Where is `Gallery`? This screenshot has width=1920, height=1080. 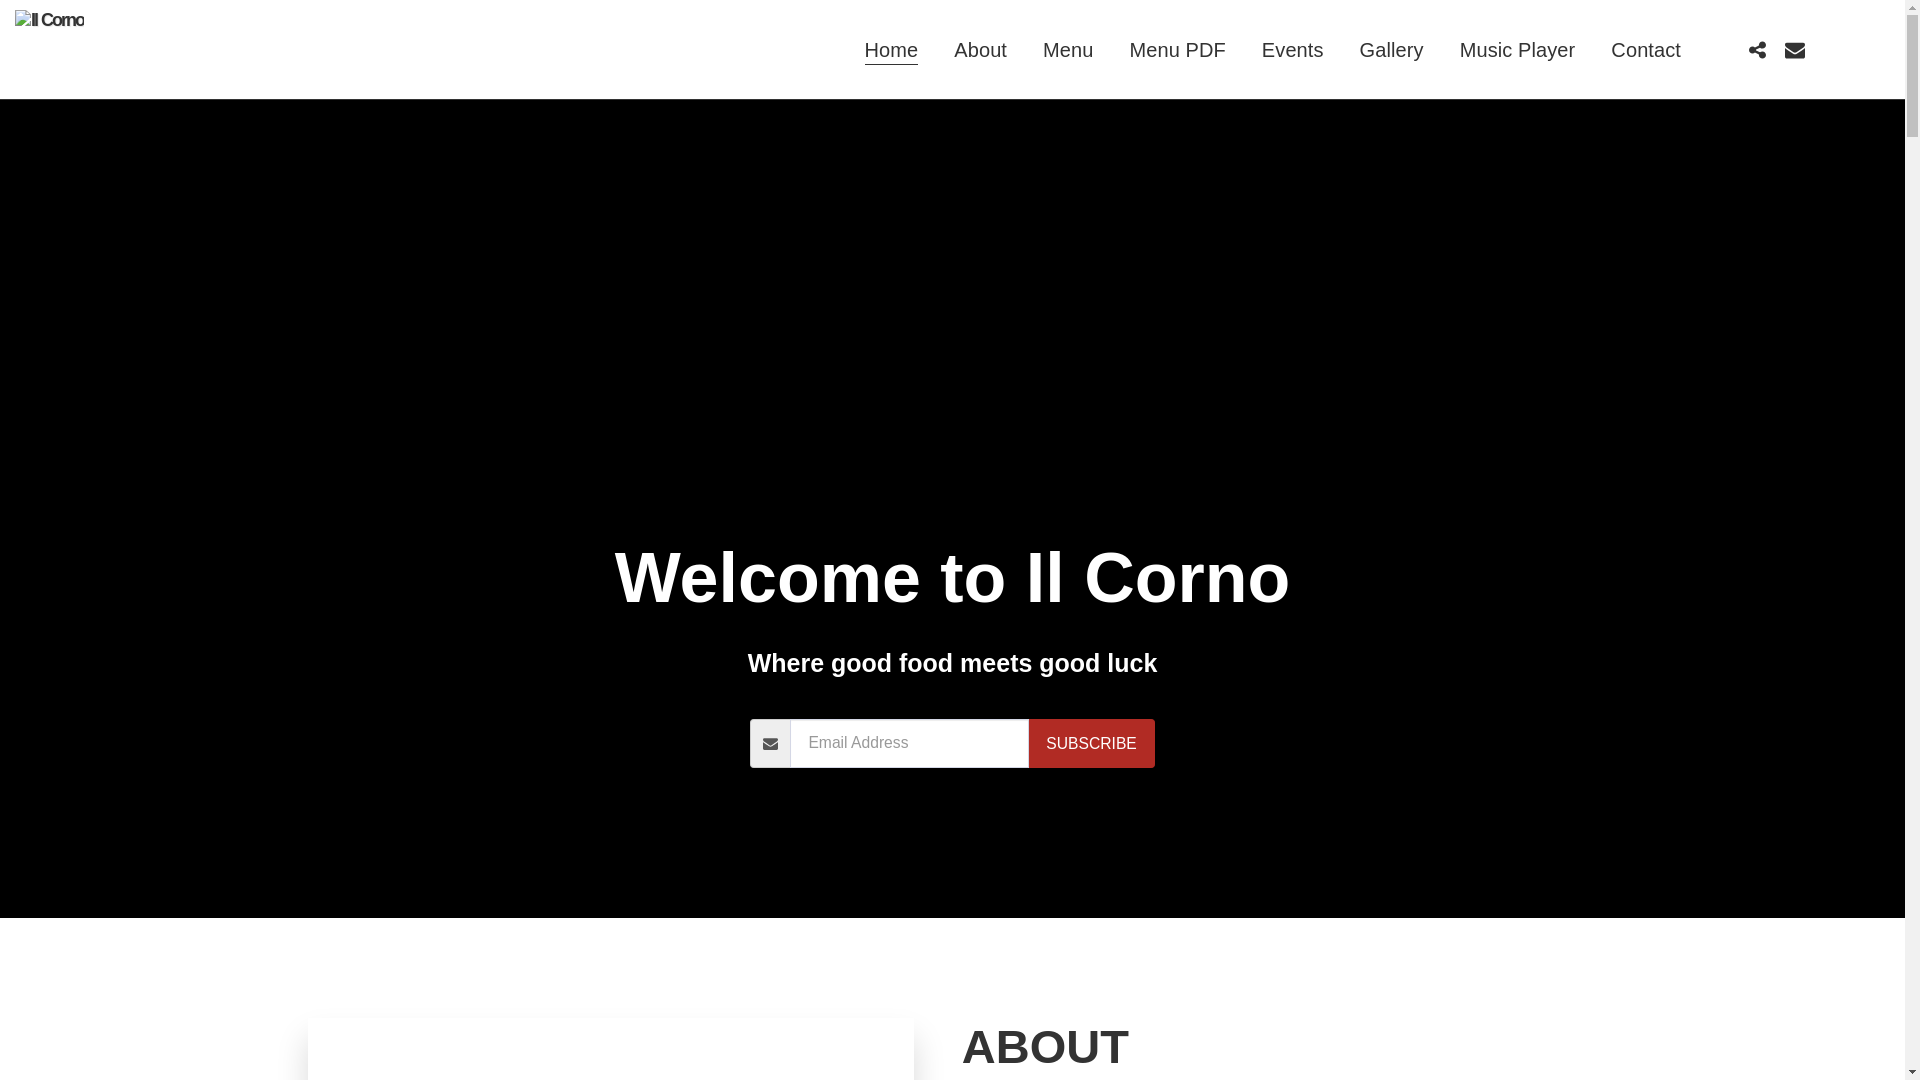 Gallery is located at coordinates (1392, 49).